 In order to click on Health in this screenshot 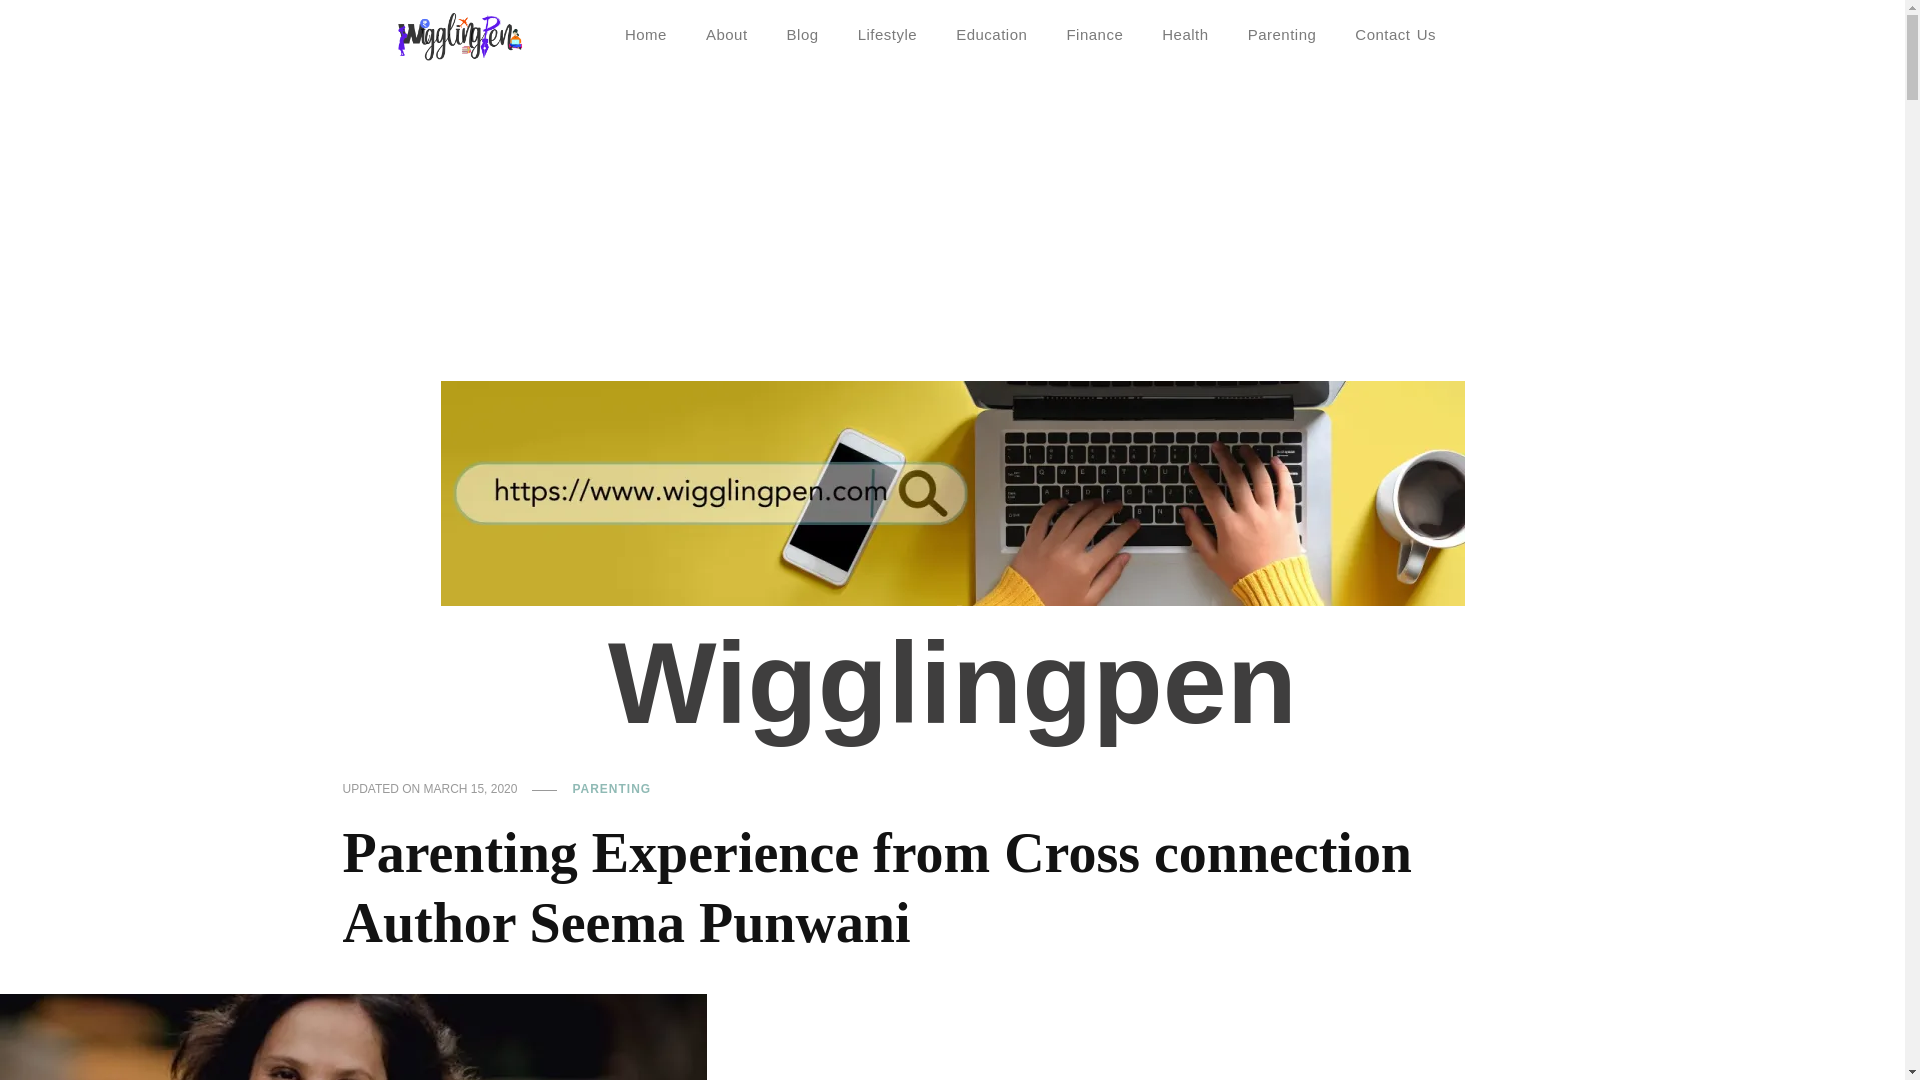, I will do `click(1185, 34)`.